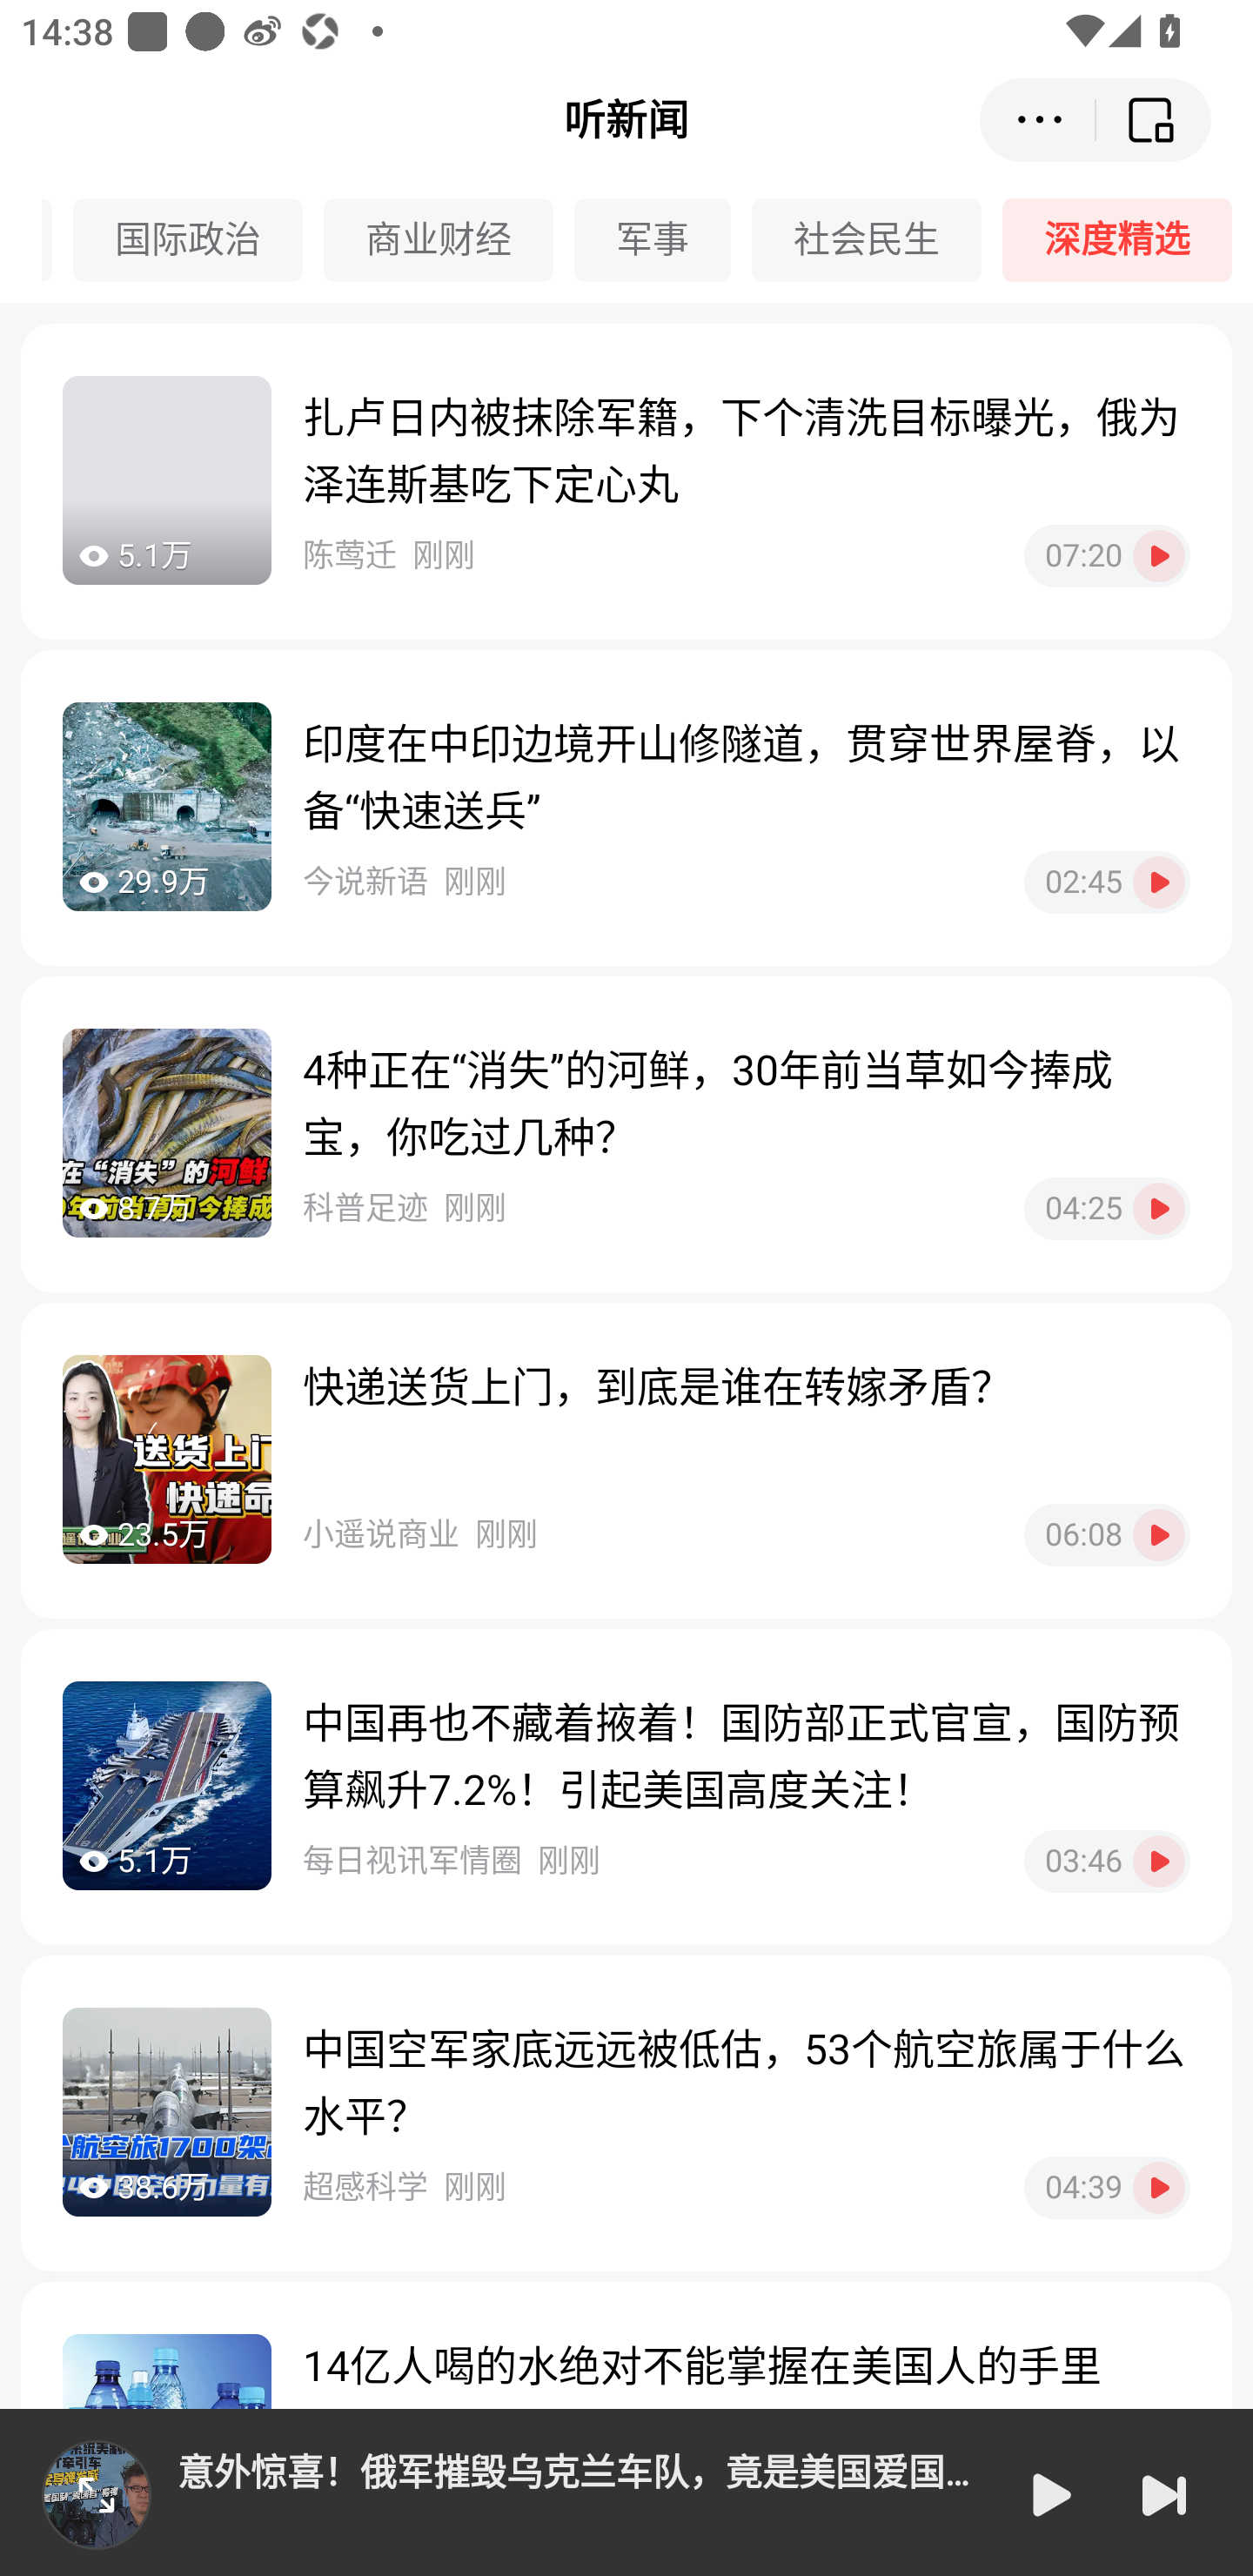 This screenshot has height=2576, width=1253. What do you see at coordinates (1037, 119) in the screenshot?
I see `更多` at bounding box center [1037, 119].